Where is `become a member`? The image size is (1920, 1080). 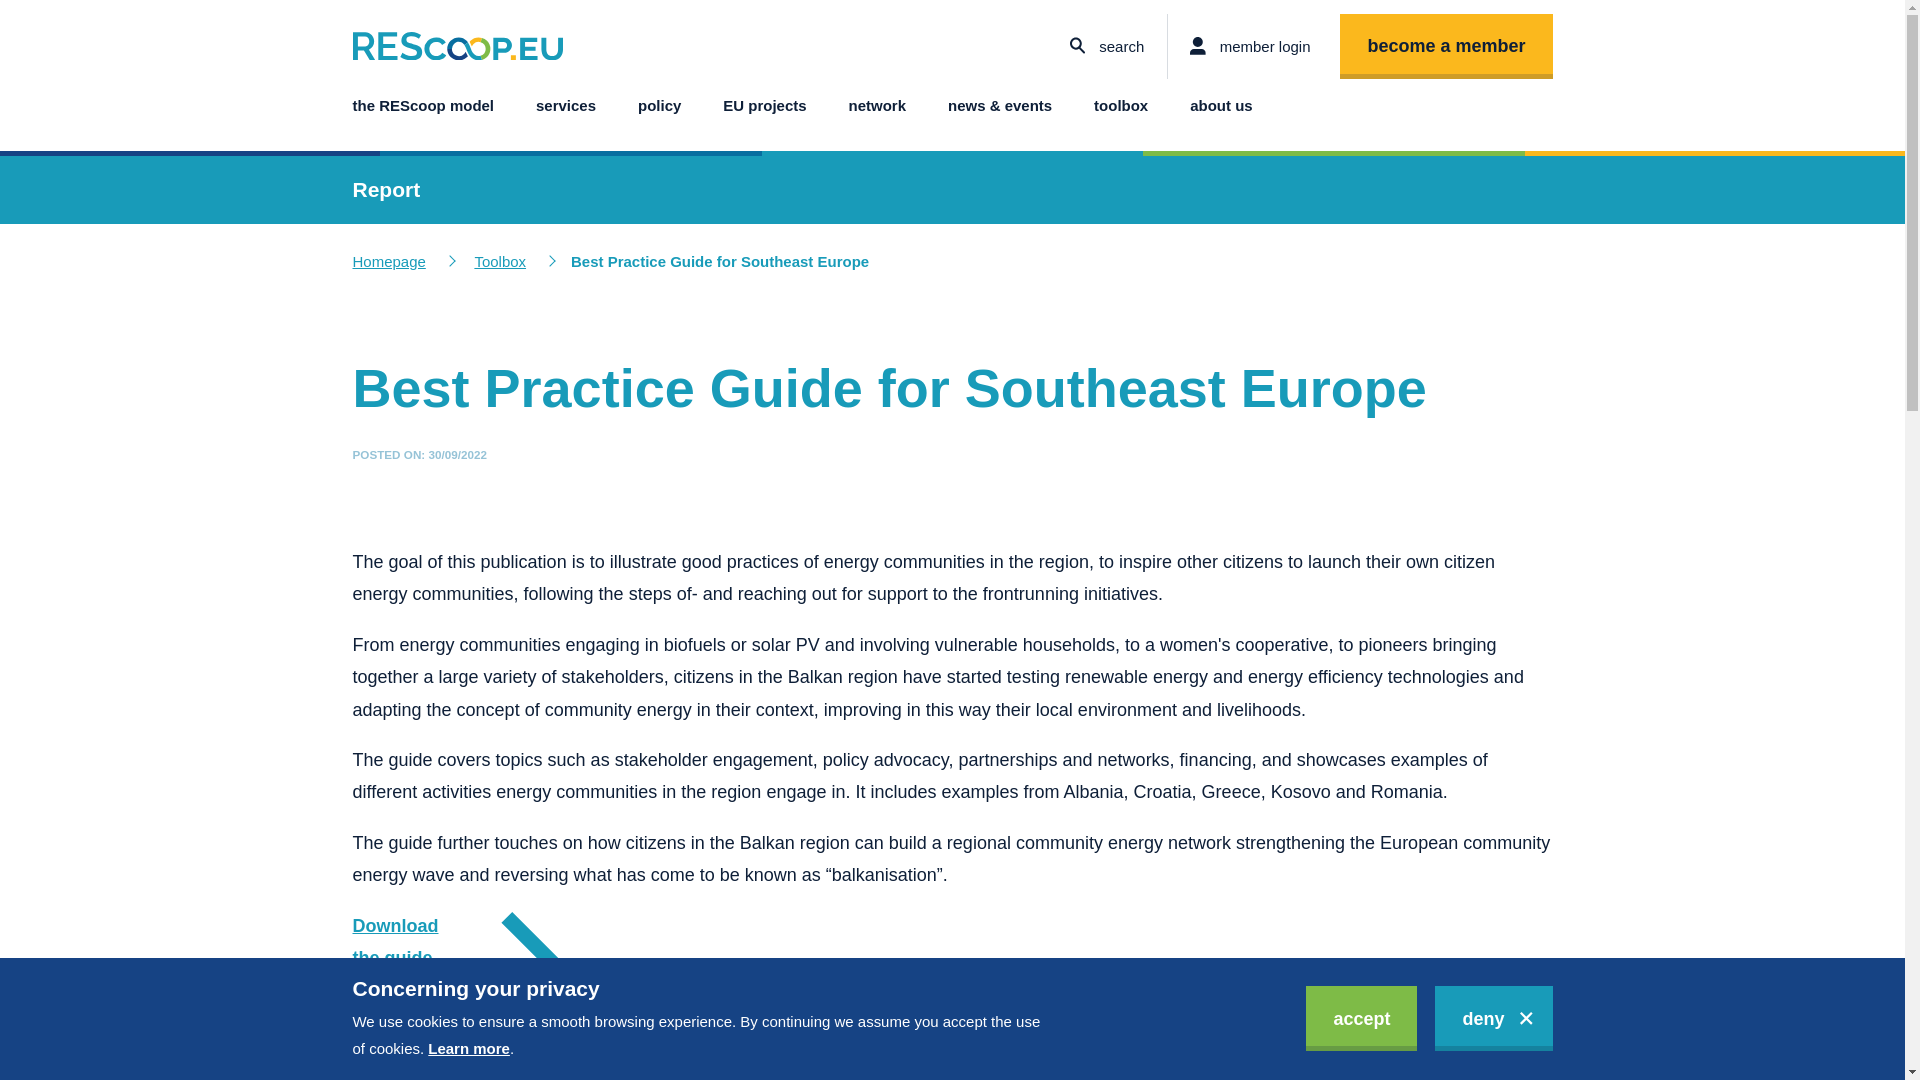
become a member is located at coordinates (1446, 46).